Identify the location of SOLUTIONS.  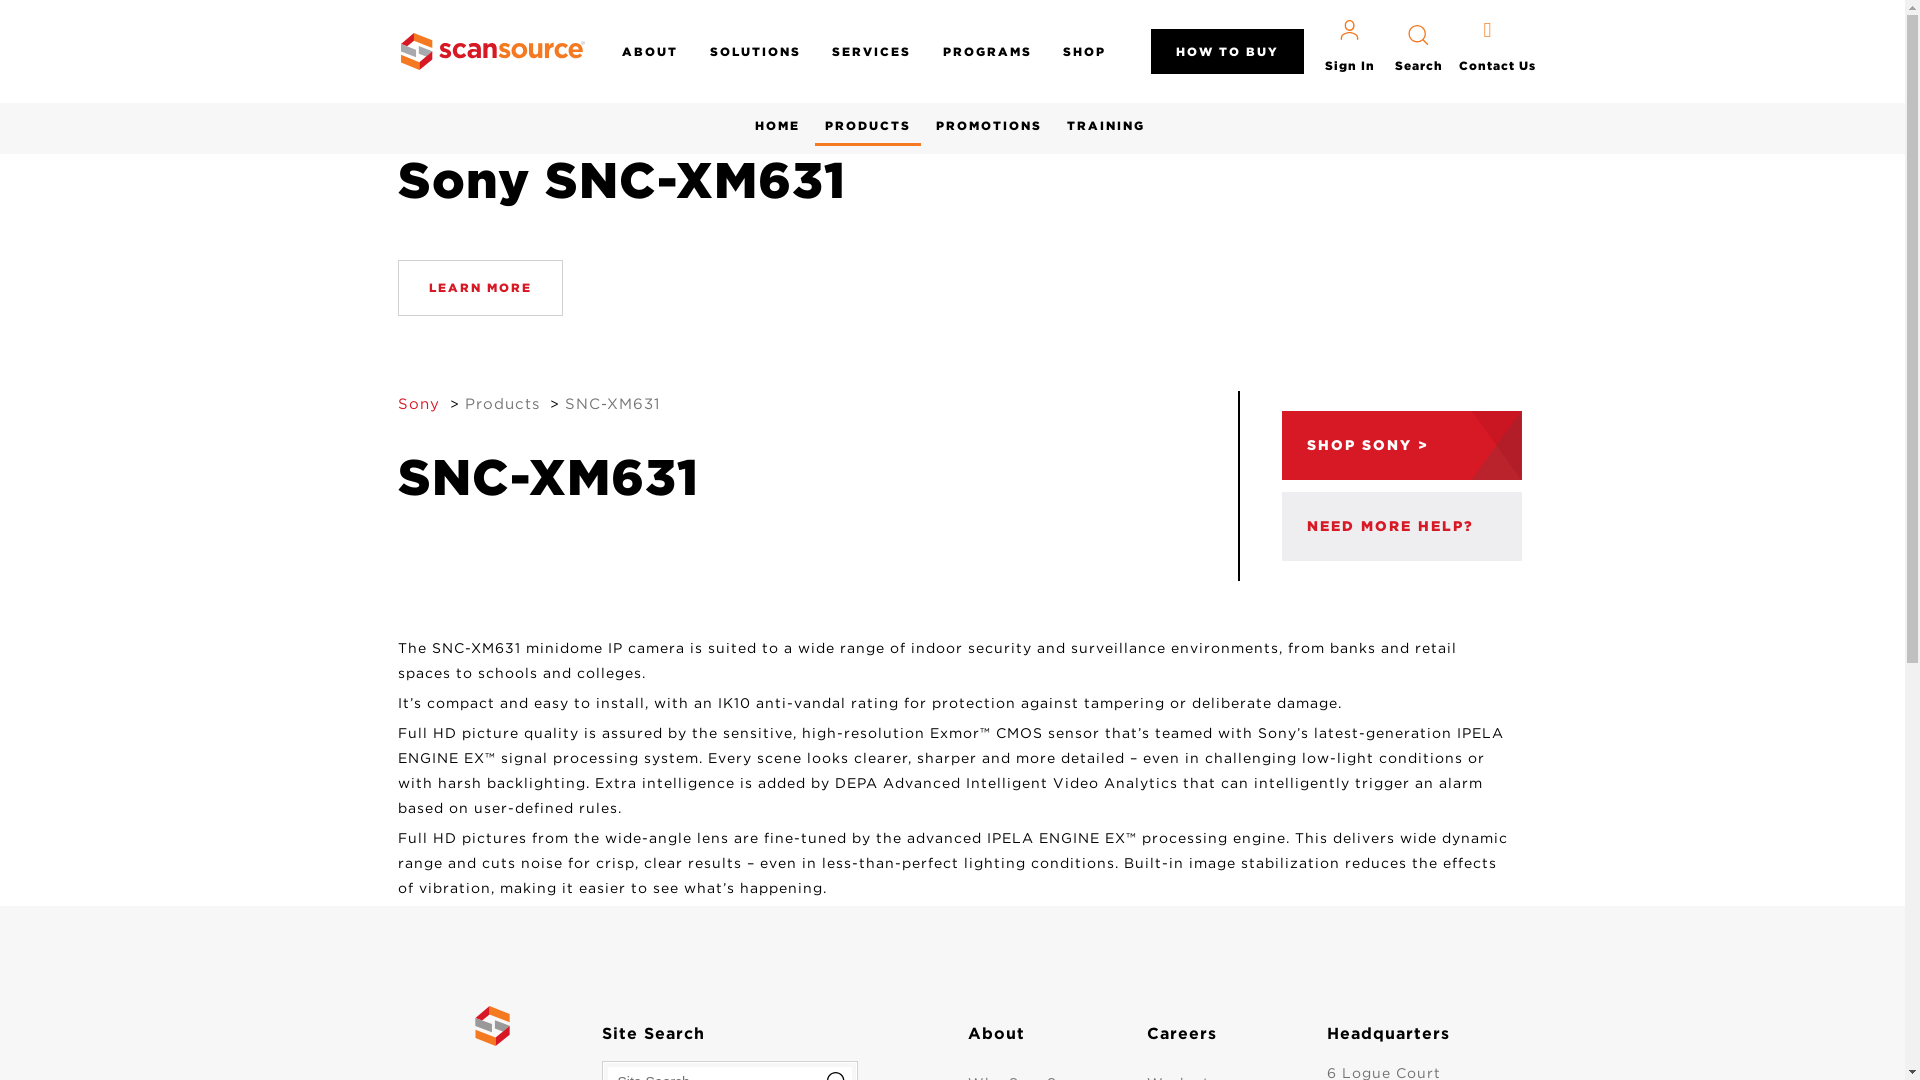
(755, 52).